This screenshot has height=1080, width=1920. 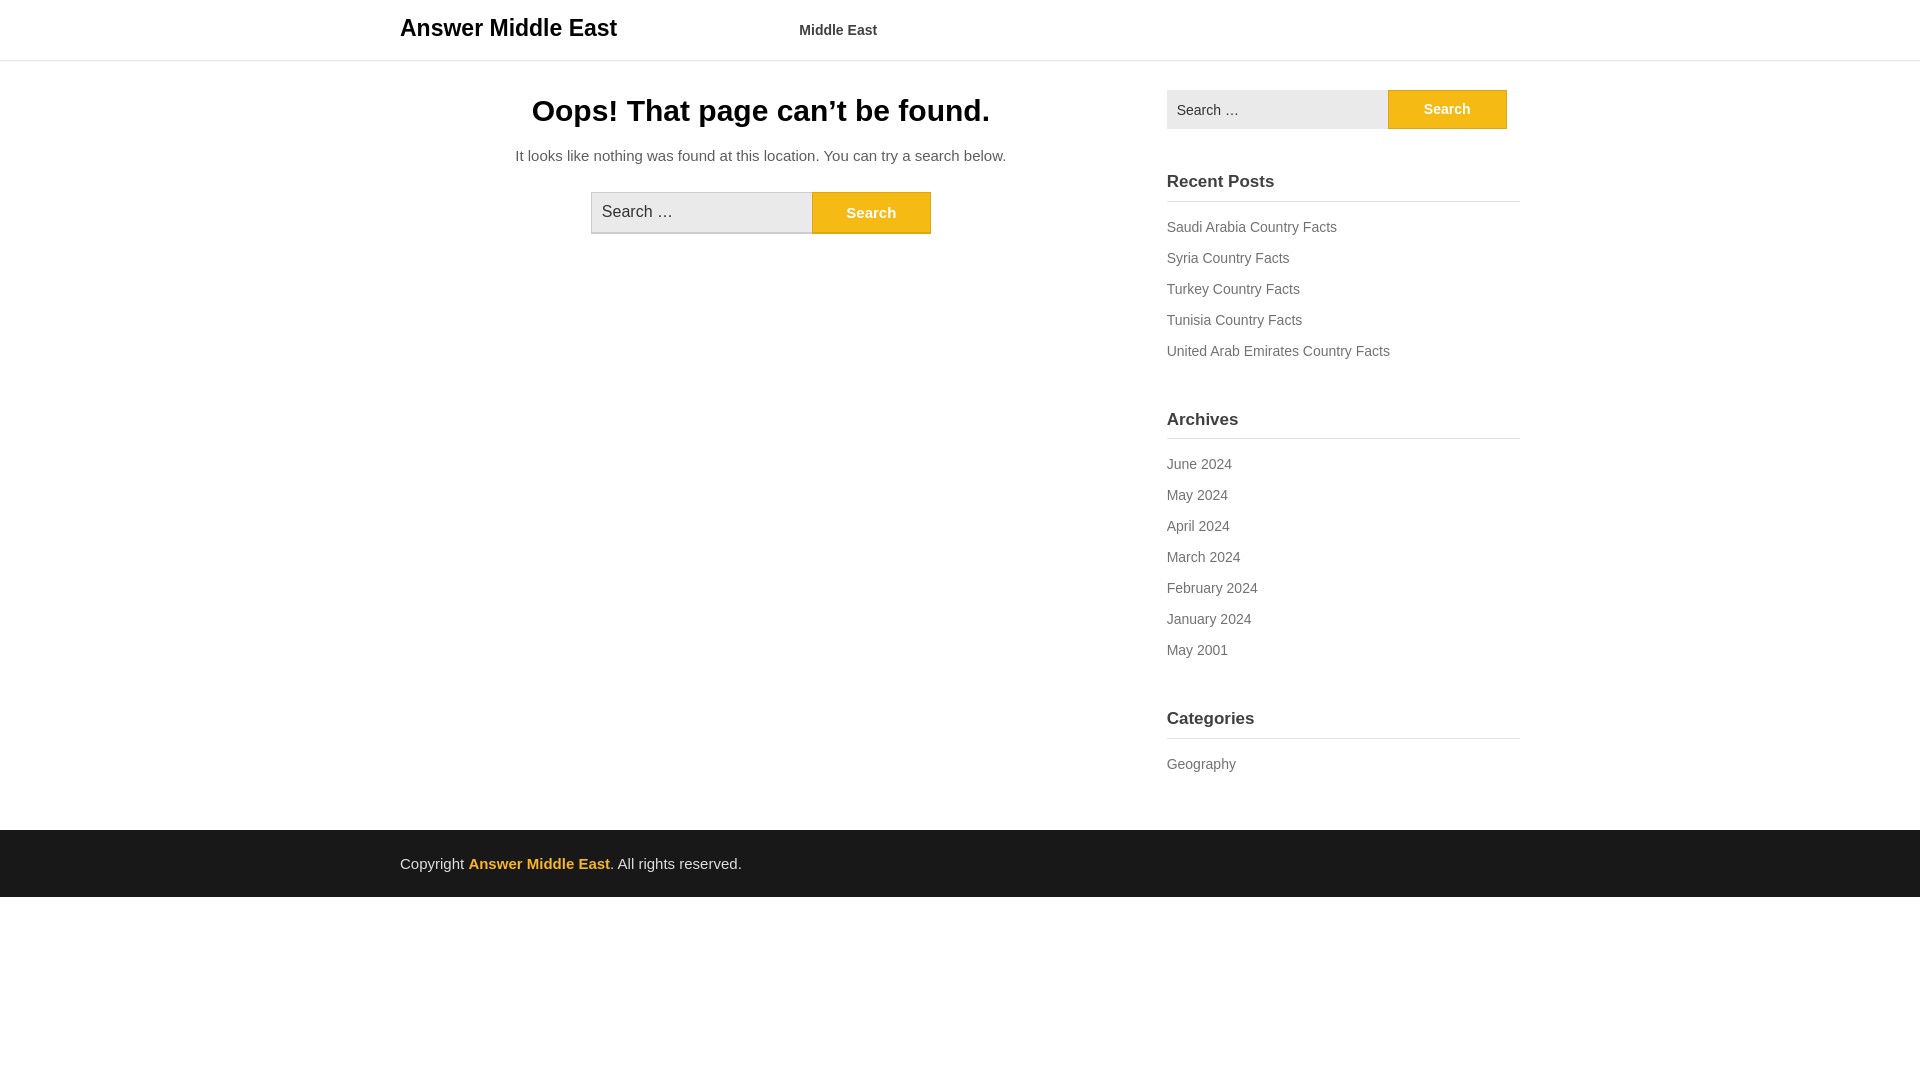 What do you see at coordinates (838, 30) in the screenshot?
I see `Middle East` at bounding box center [838, 30].